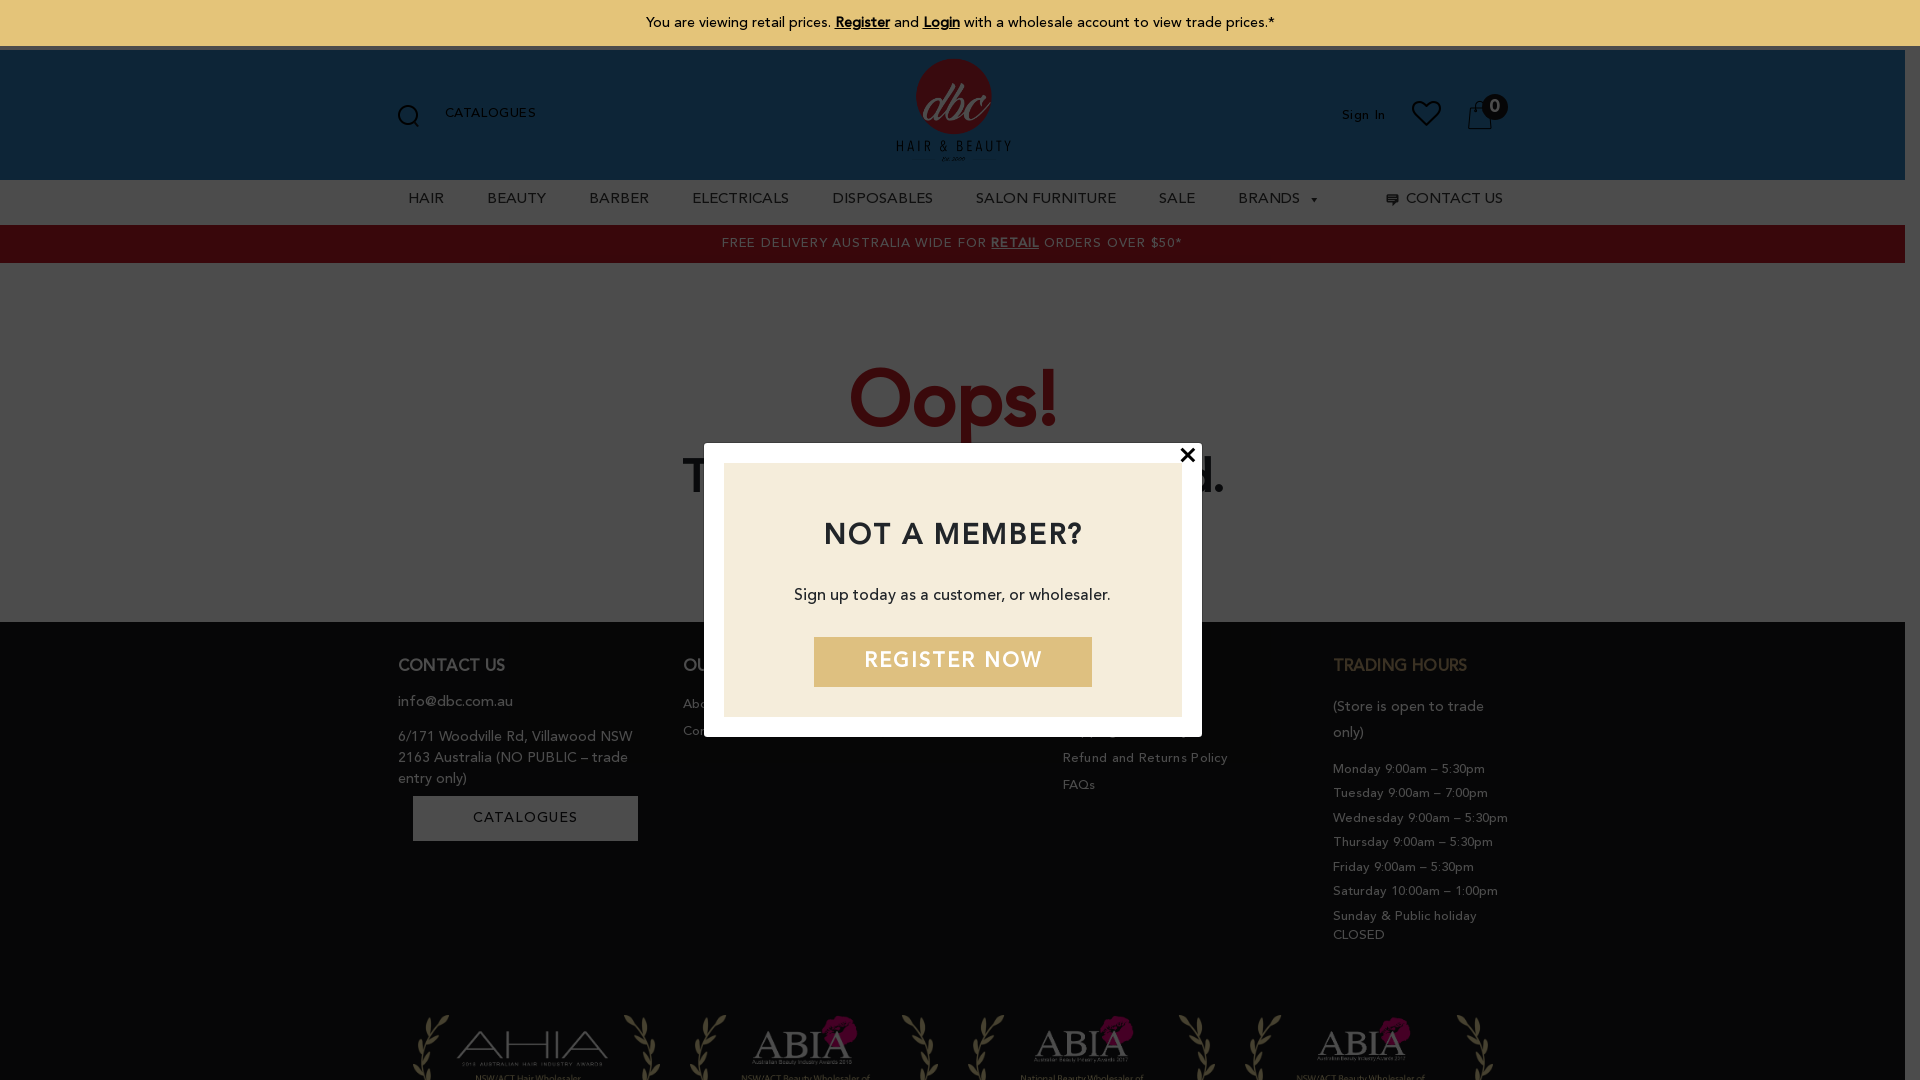 Image resolution: width=1920 pixels, height=1080 pixels. Describe the element at coordinates (1145, 758) in the screenshot. I see `Refund and Returns Policy` at that location.